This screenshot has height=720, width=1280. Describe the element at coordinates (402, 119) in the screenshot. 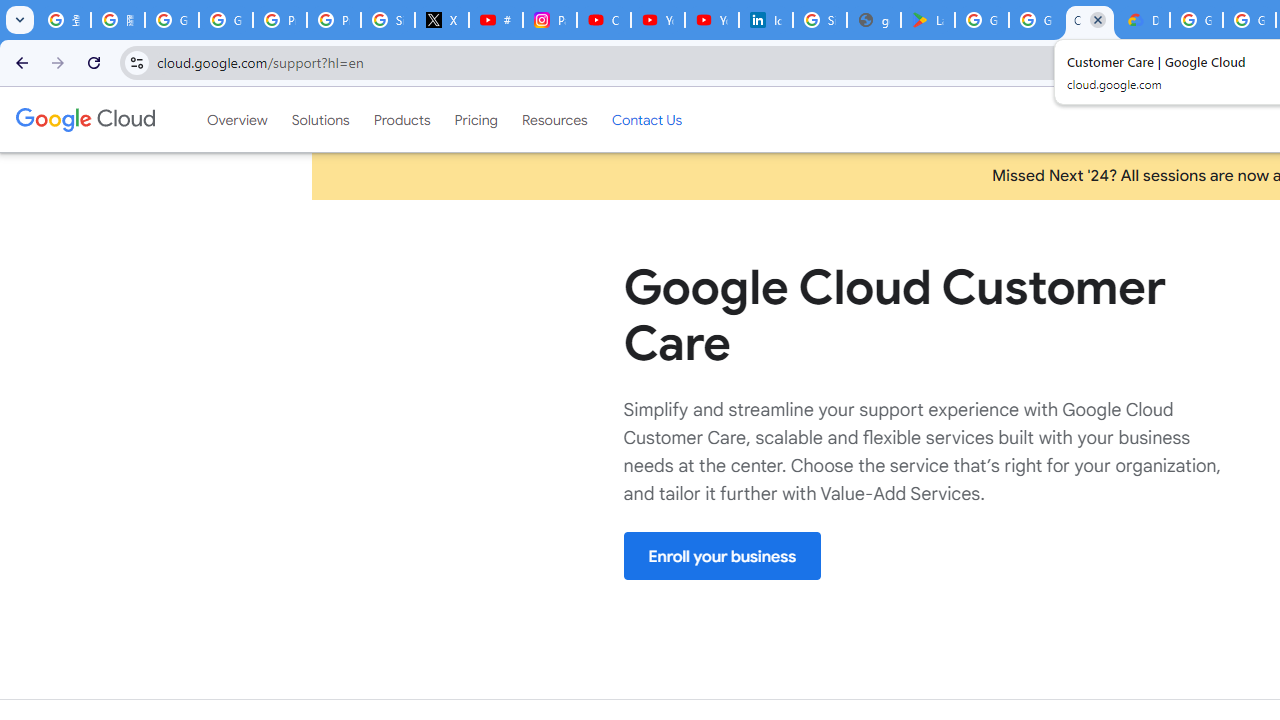

I see `Products` at that location.